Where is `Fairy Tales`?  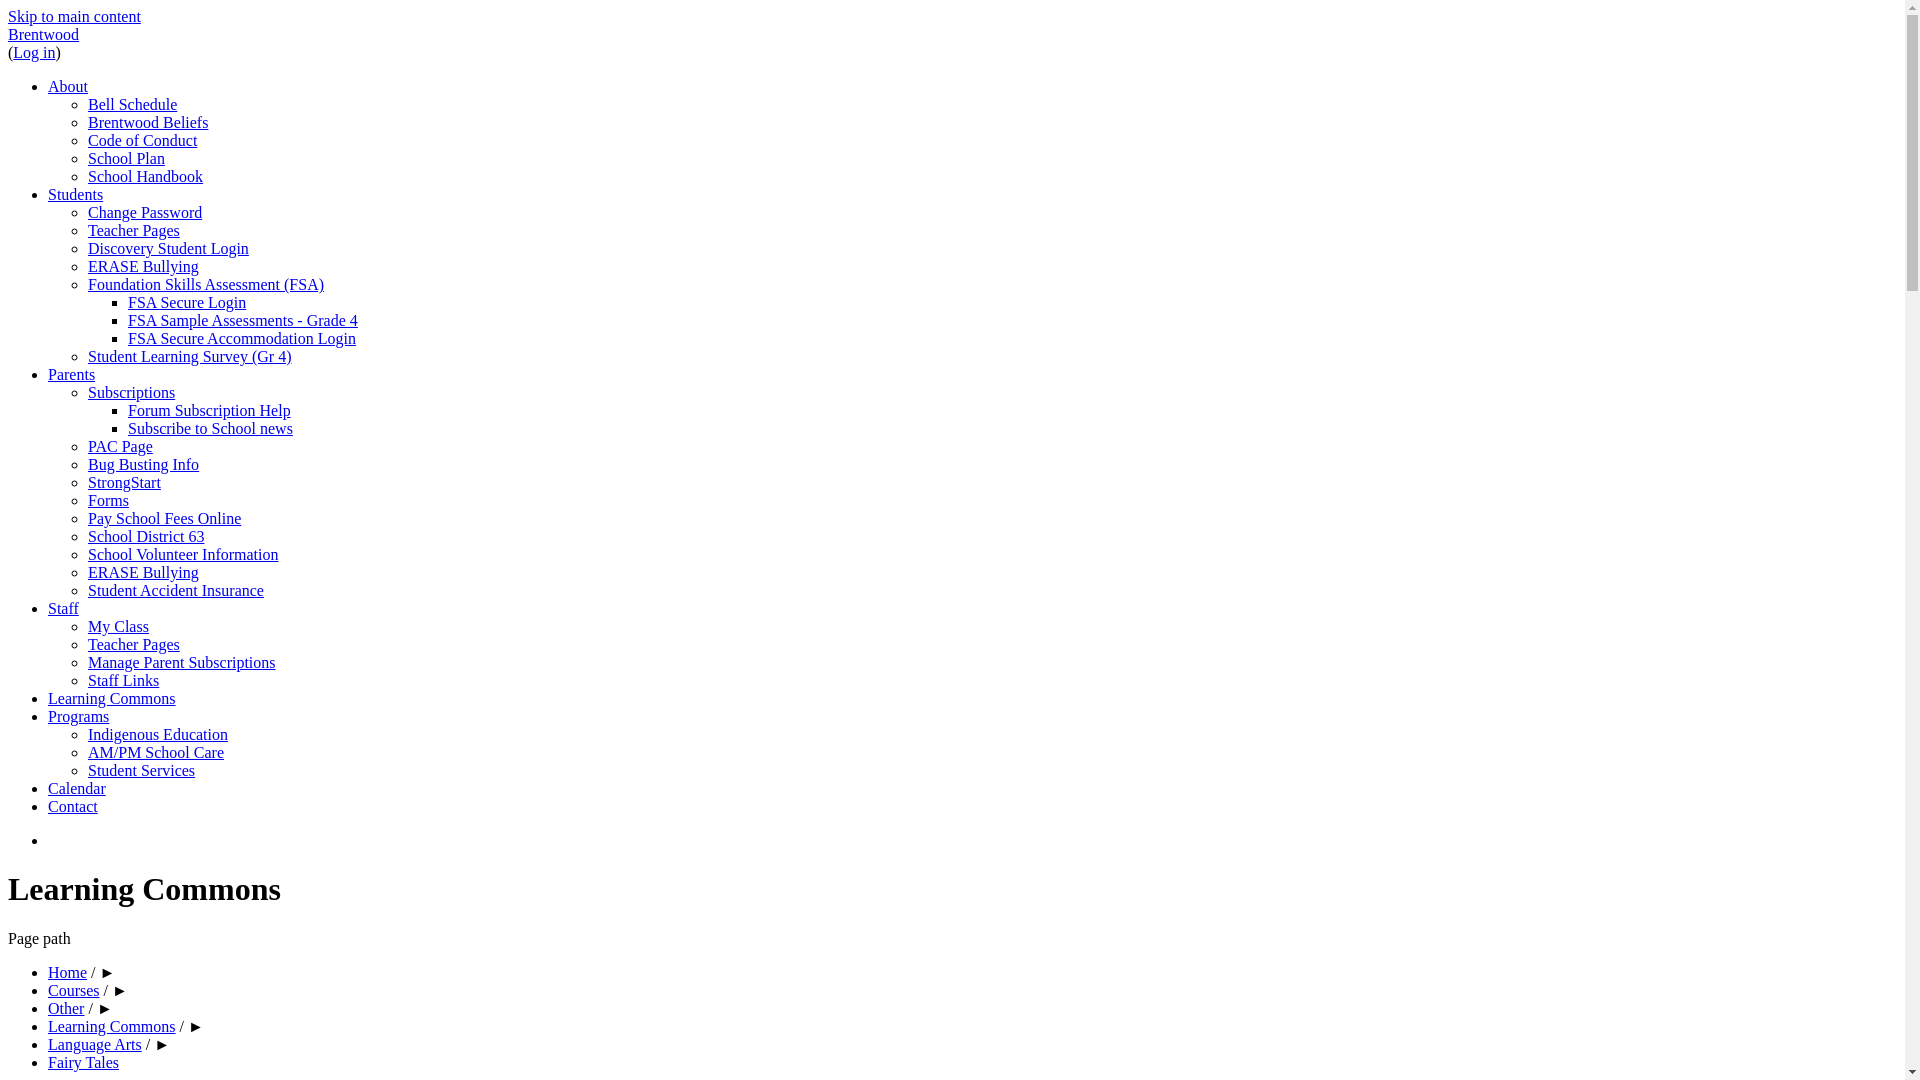 Fairy Tales is located at coordinates (84, 1062).